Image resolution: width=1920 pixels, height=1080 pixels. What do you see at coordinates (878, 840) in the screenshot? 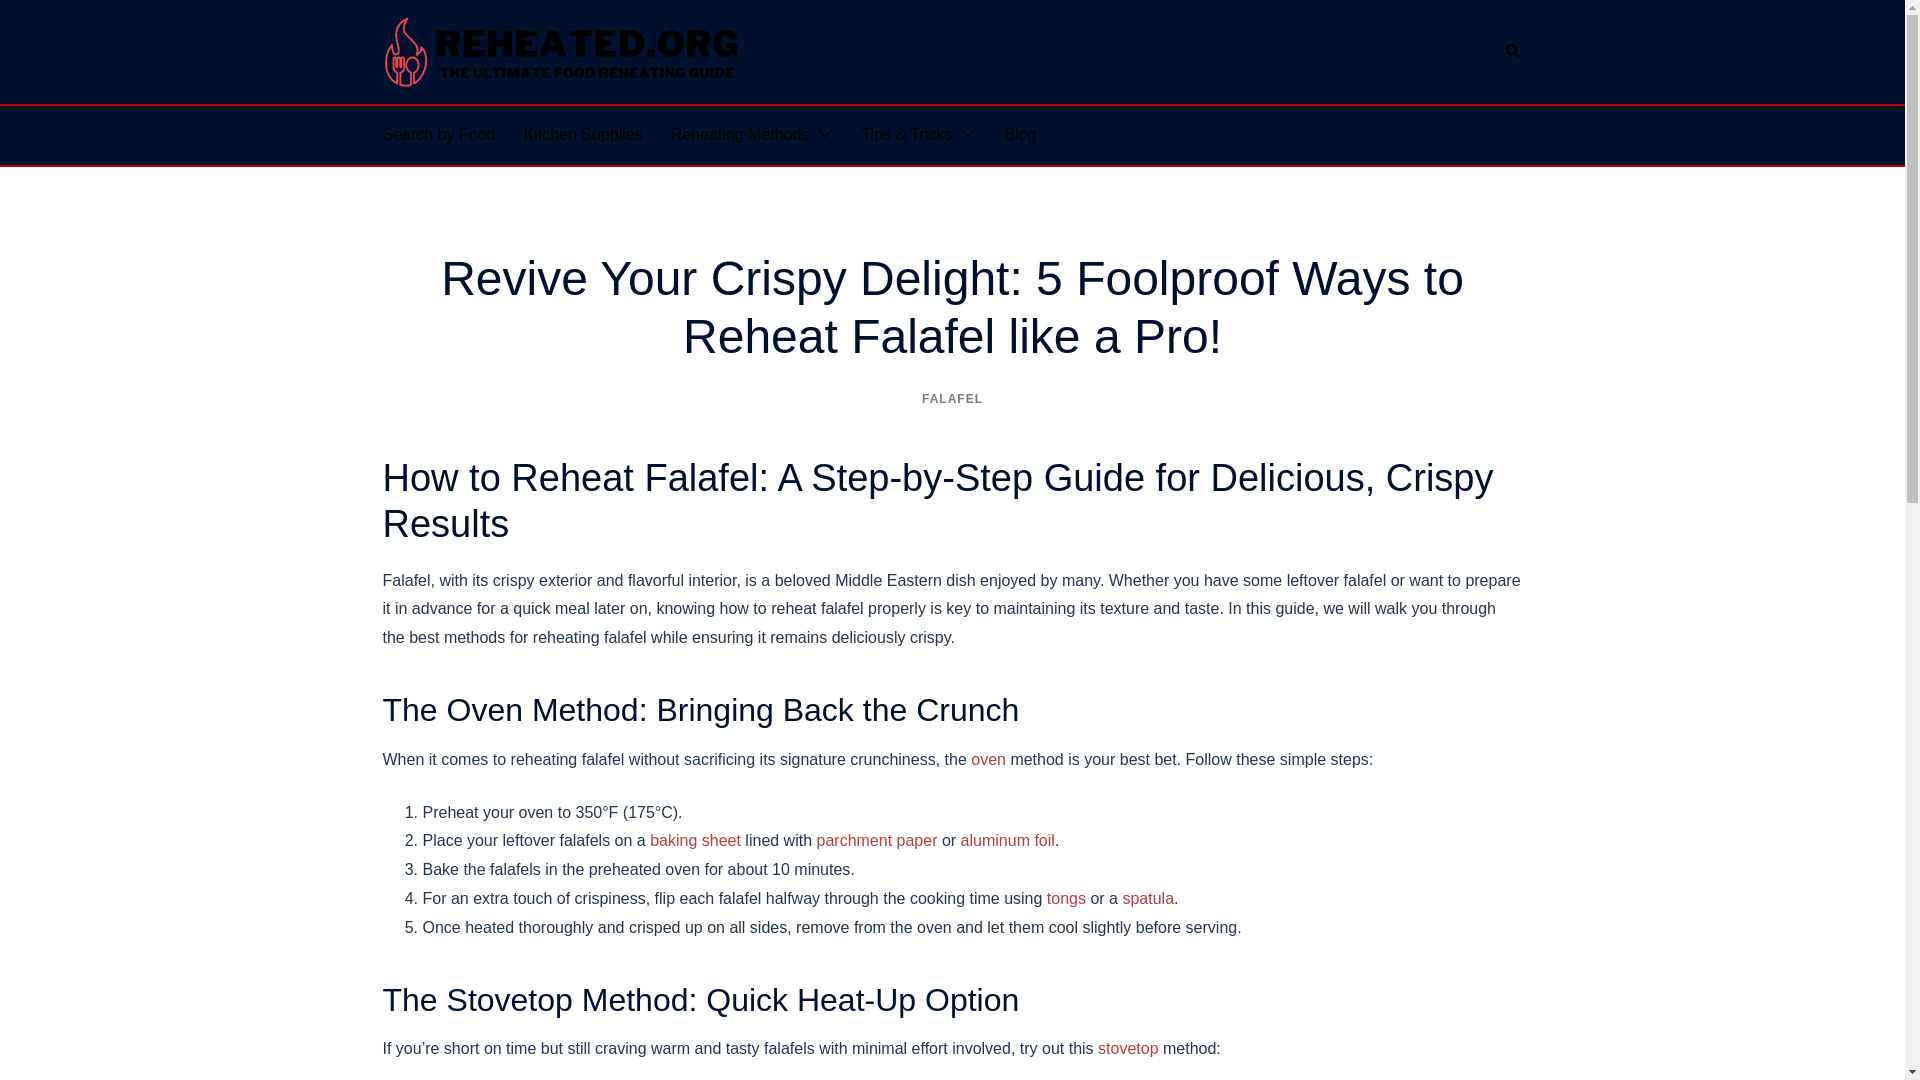
I see `parchment paper` at bounding box center [878, 840].